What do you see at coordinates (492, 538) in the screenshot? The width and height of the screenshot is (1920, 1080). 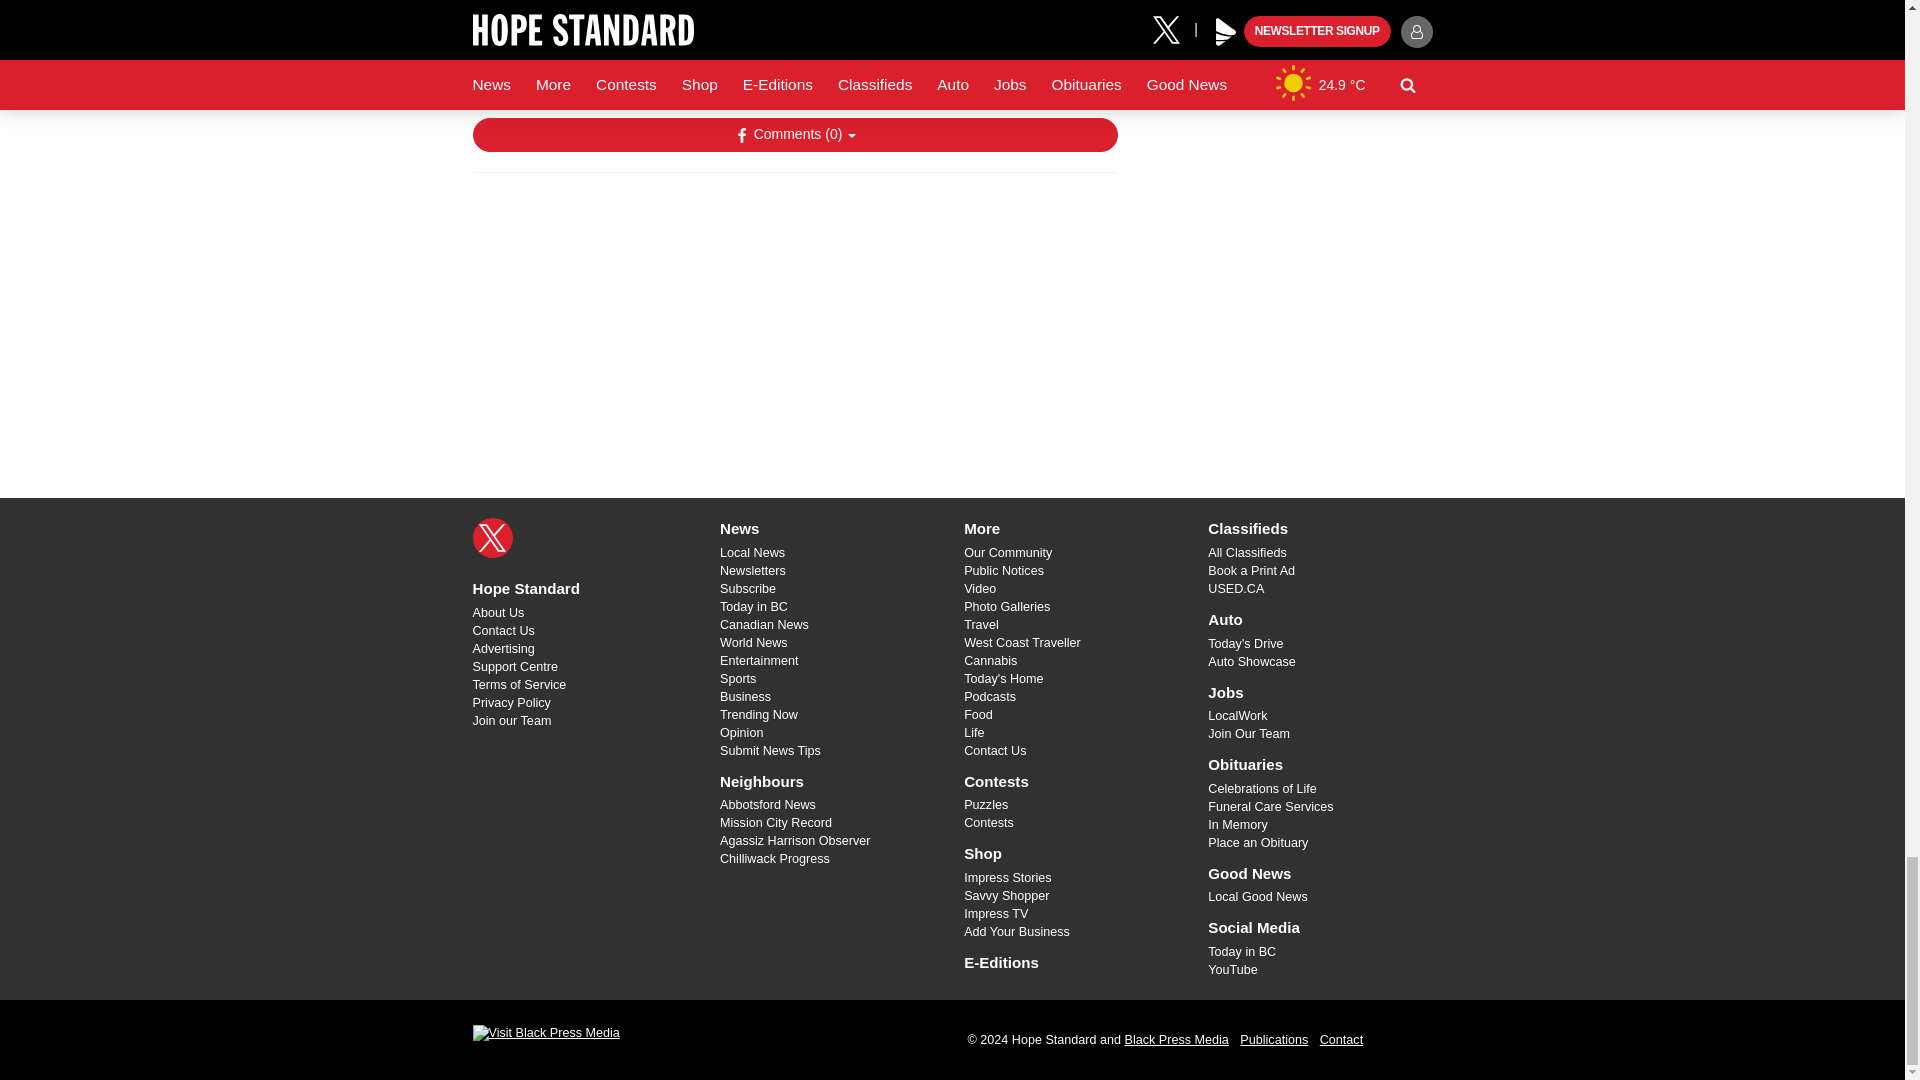 I see `X` at bounding box center [492, 538].